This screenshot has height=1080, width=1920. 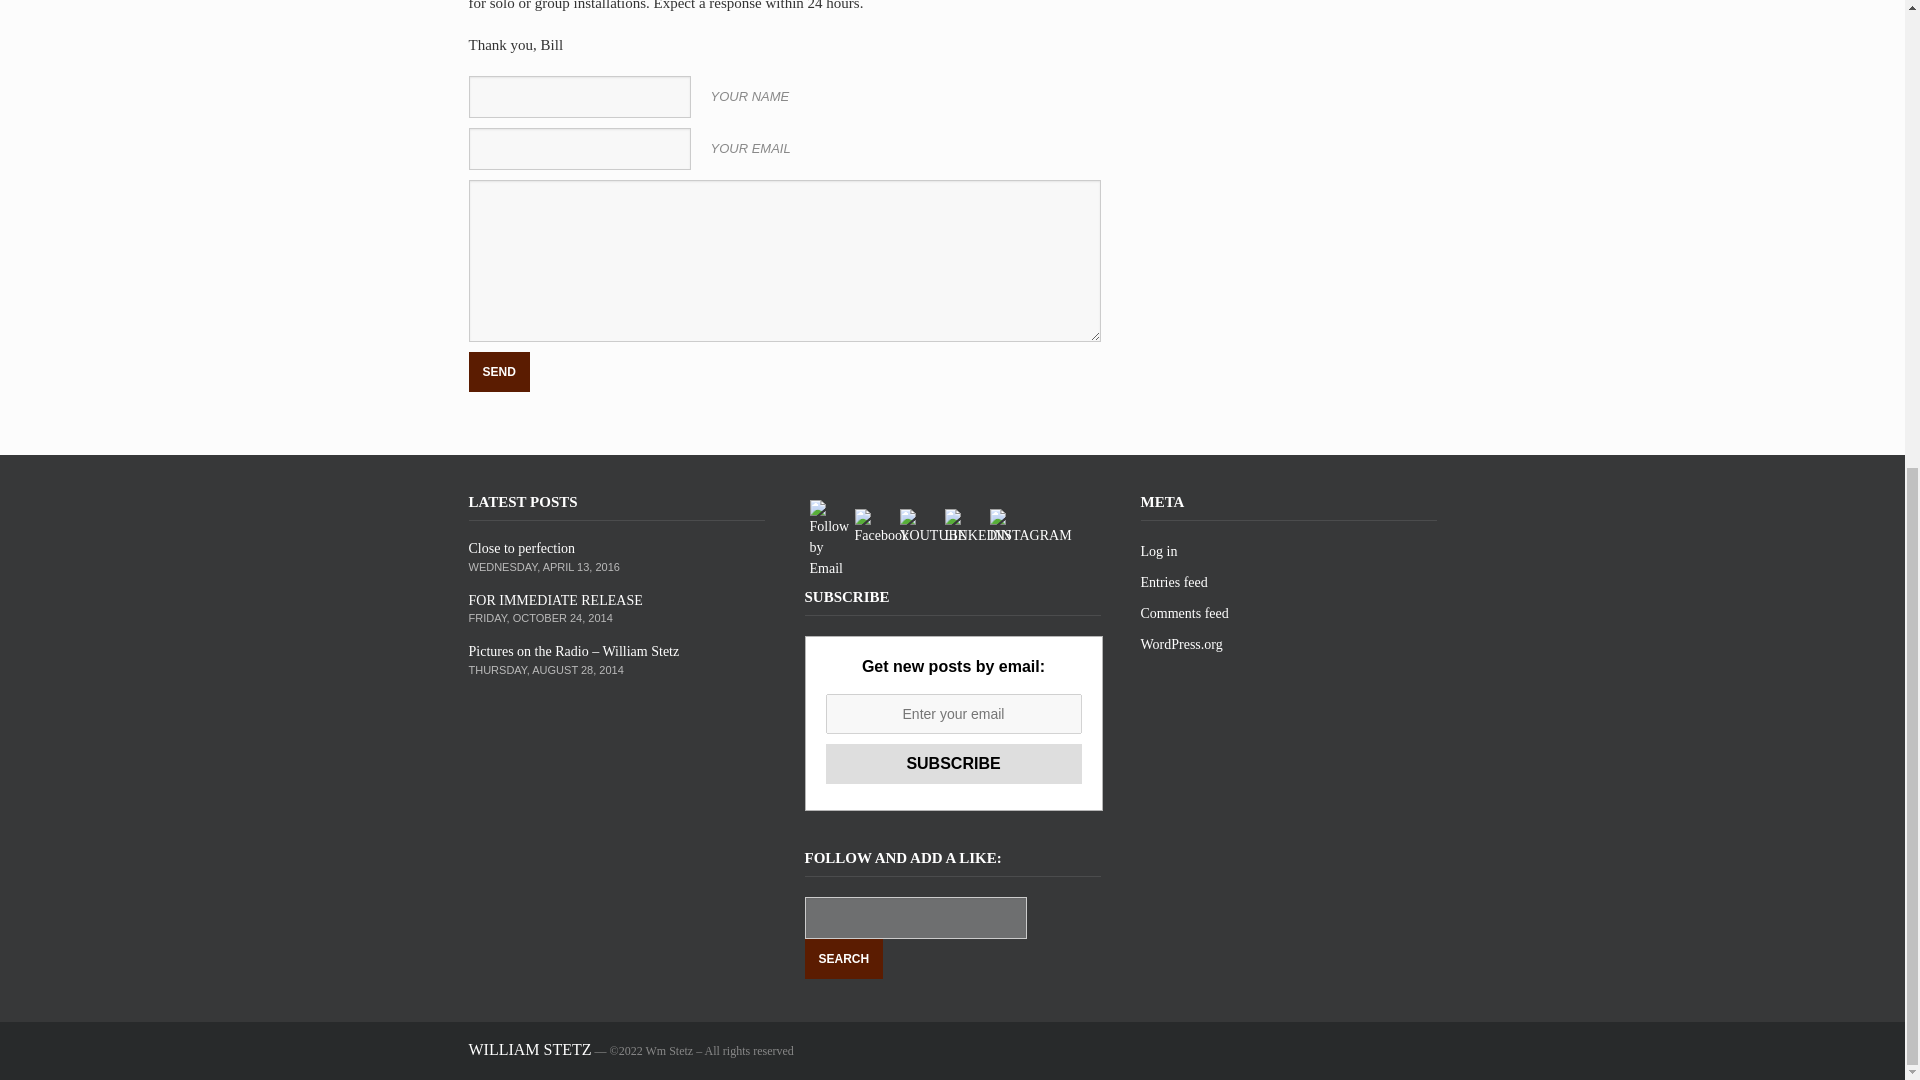 I want to click on Facebook, so click(x=881, y=527).